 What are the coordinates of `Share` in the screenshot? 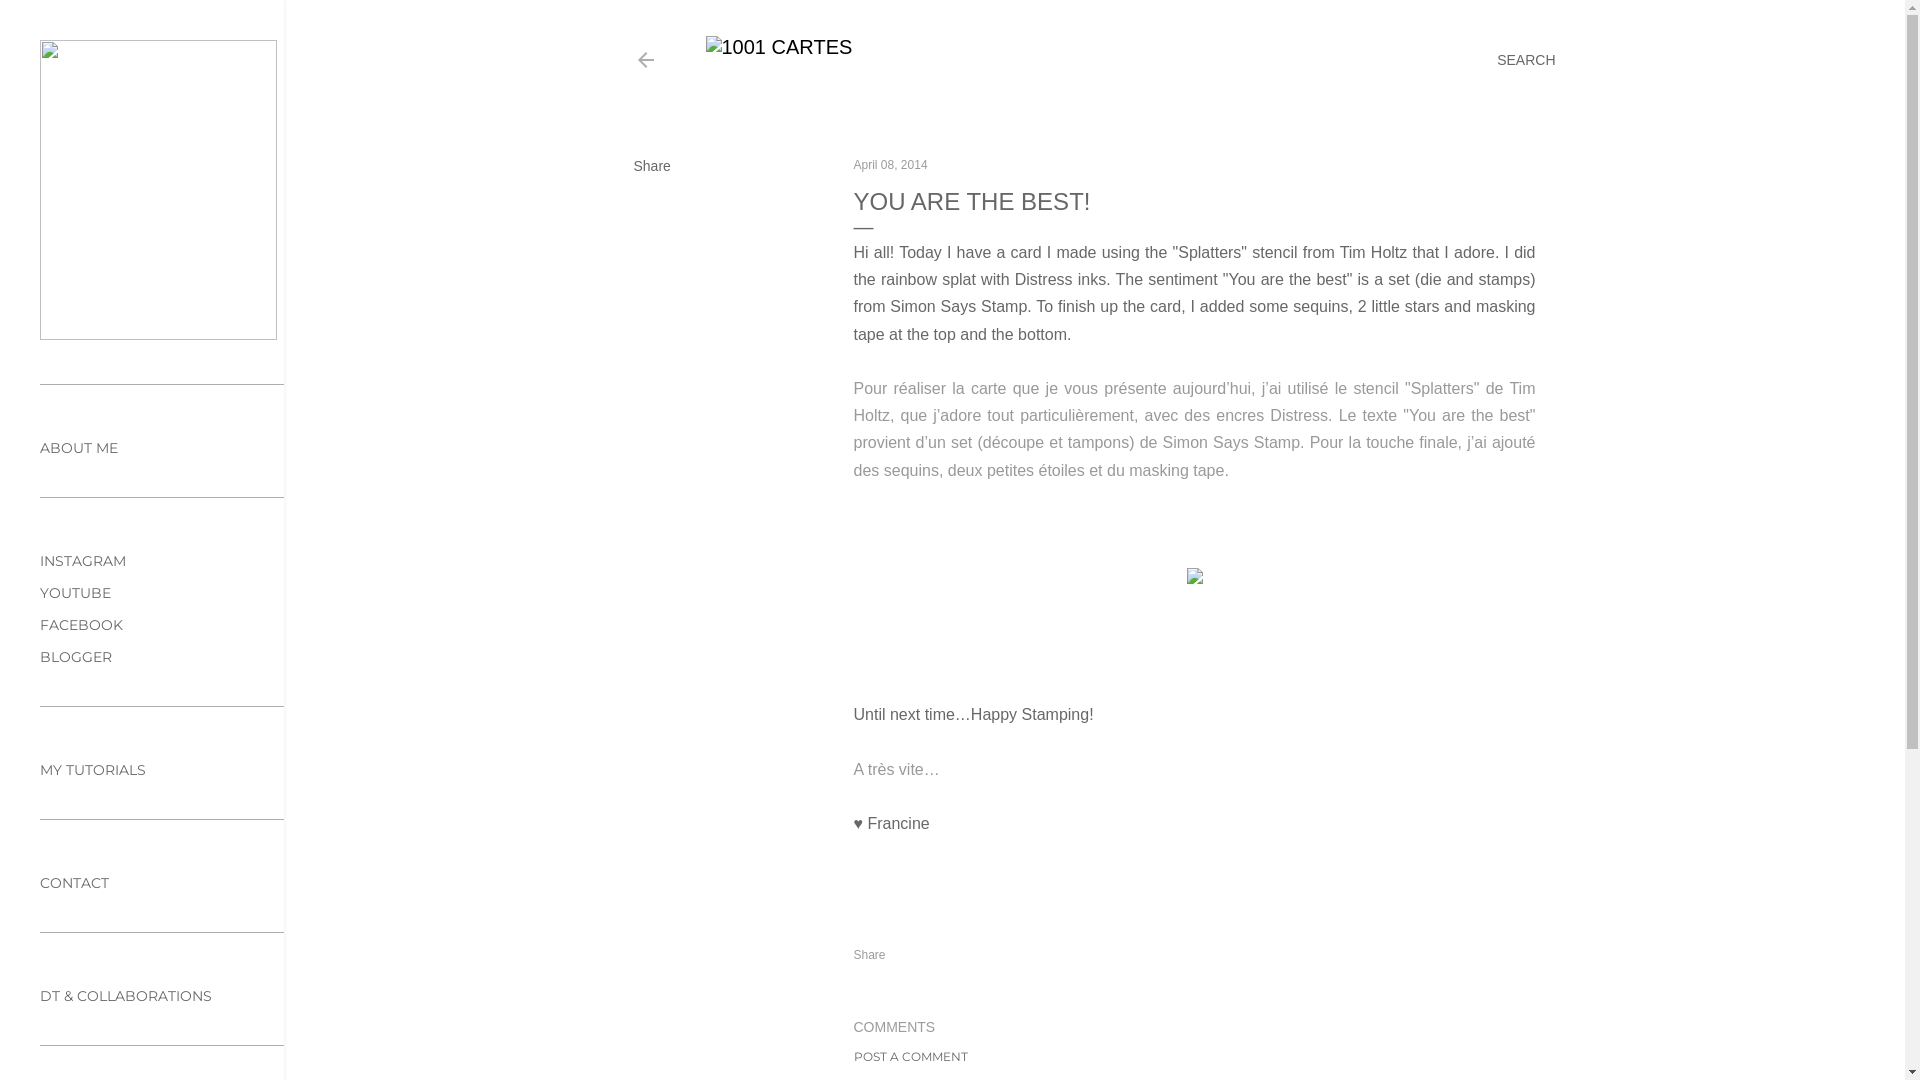 It's located at (870, 955).